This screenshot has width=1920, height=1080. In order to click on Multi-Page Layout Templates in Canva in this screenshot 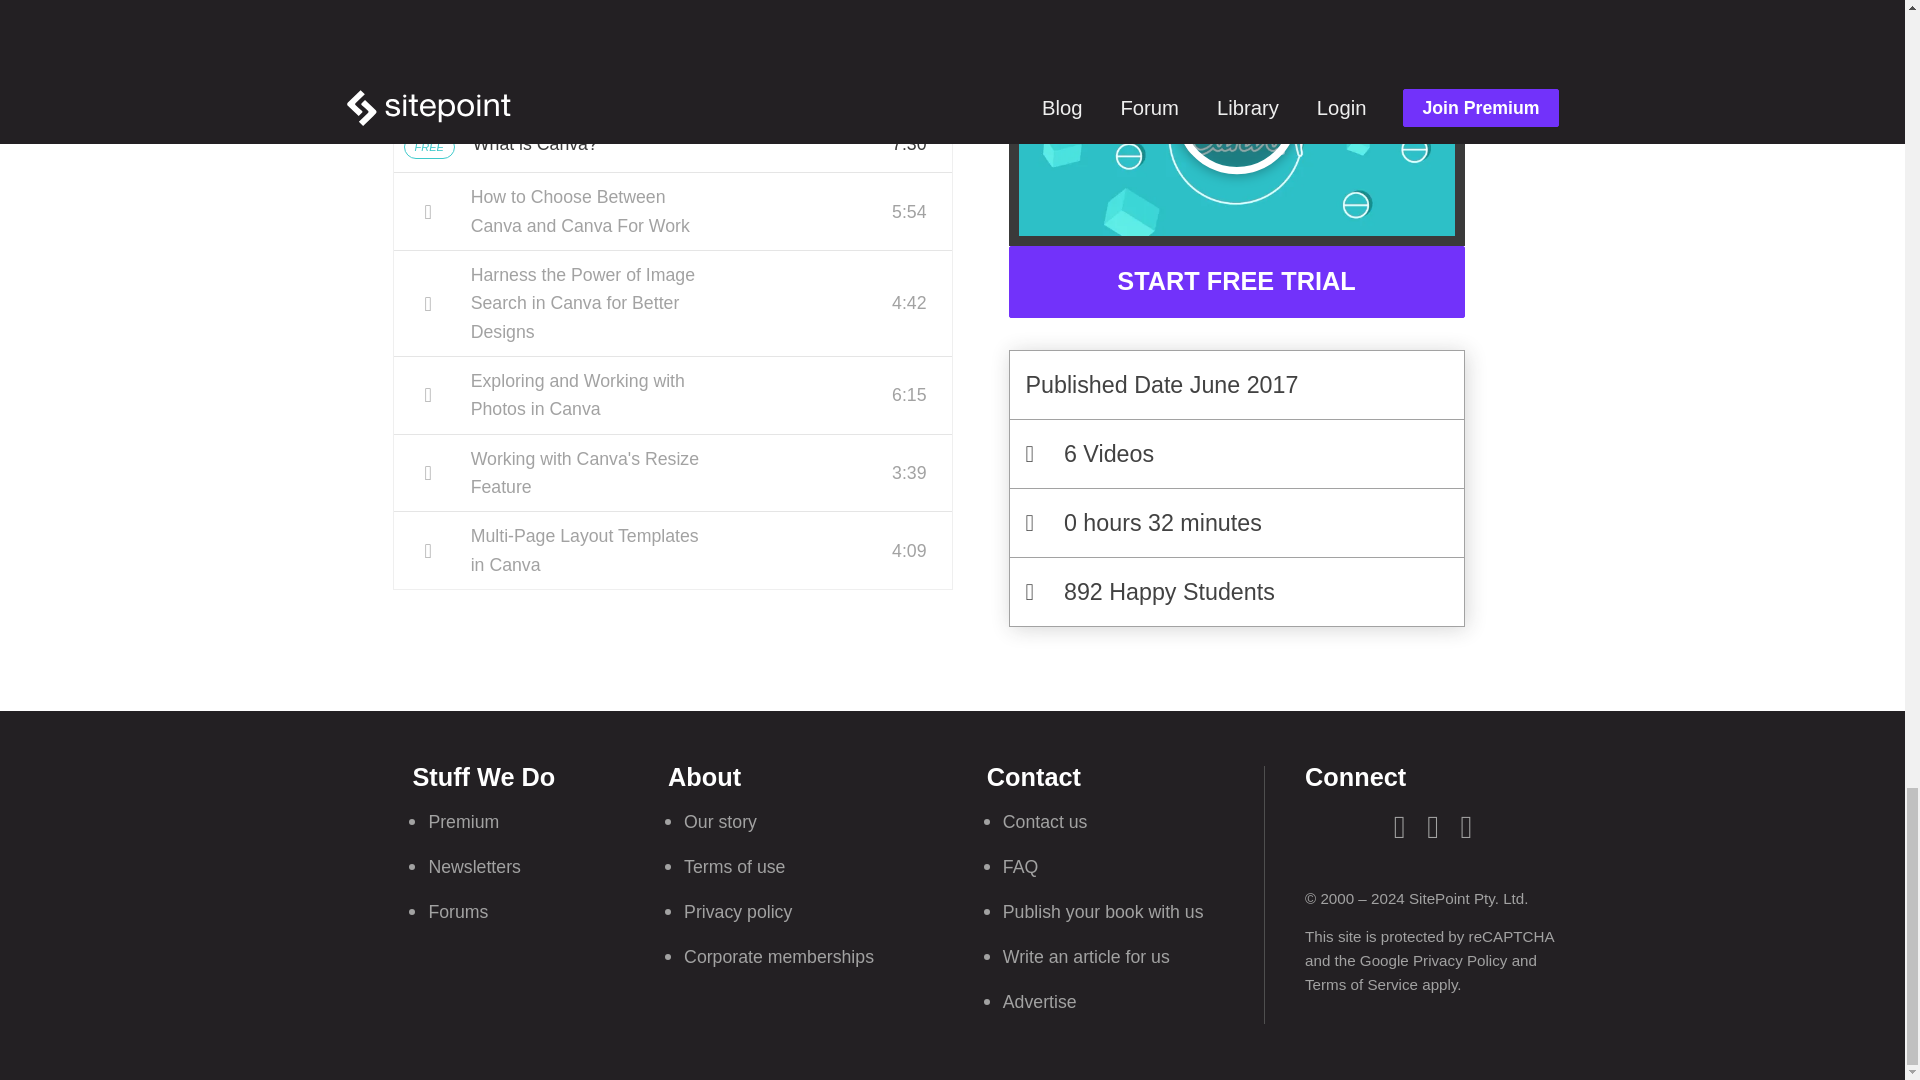, I will do `click(672, 550)`.